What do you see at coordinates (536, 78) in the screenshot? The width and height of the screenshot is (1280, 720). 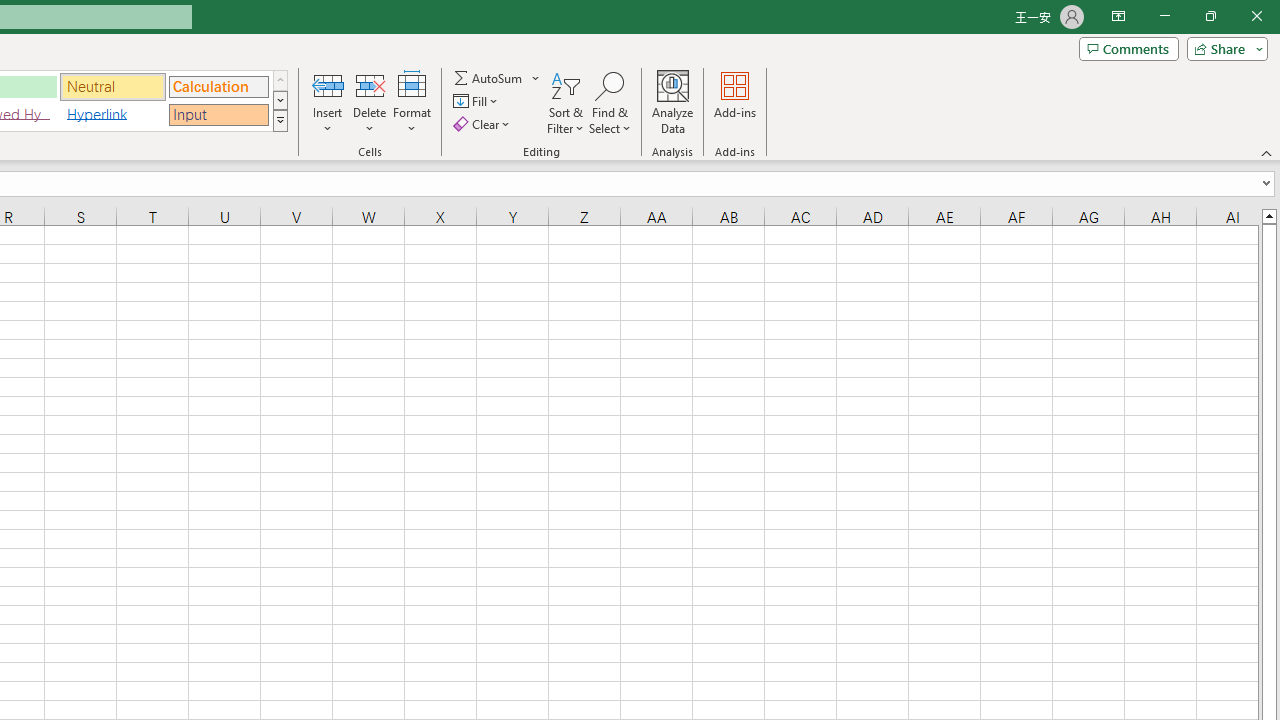 I see `More Options` at bounding box center [536, 78].